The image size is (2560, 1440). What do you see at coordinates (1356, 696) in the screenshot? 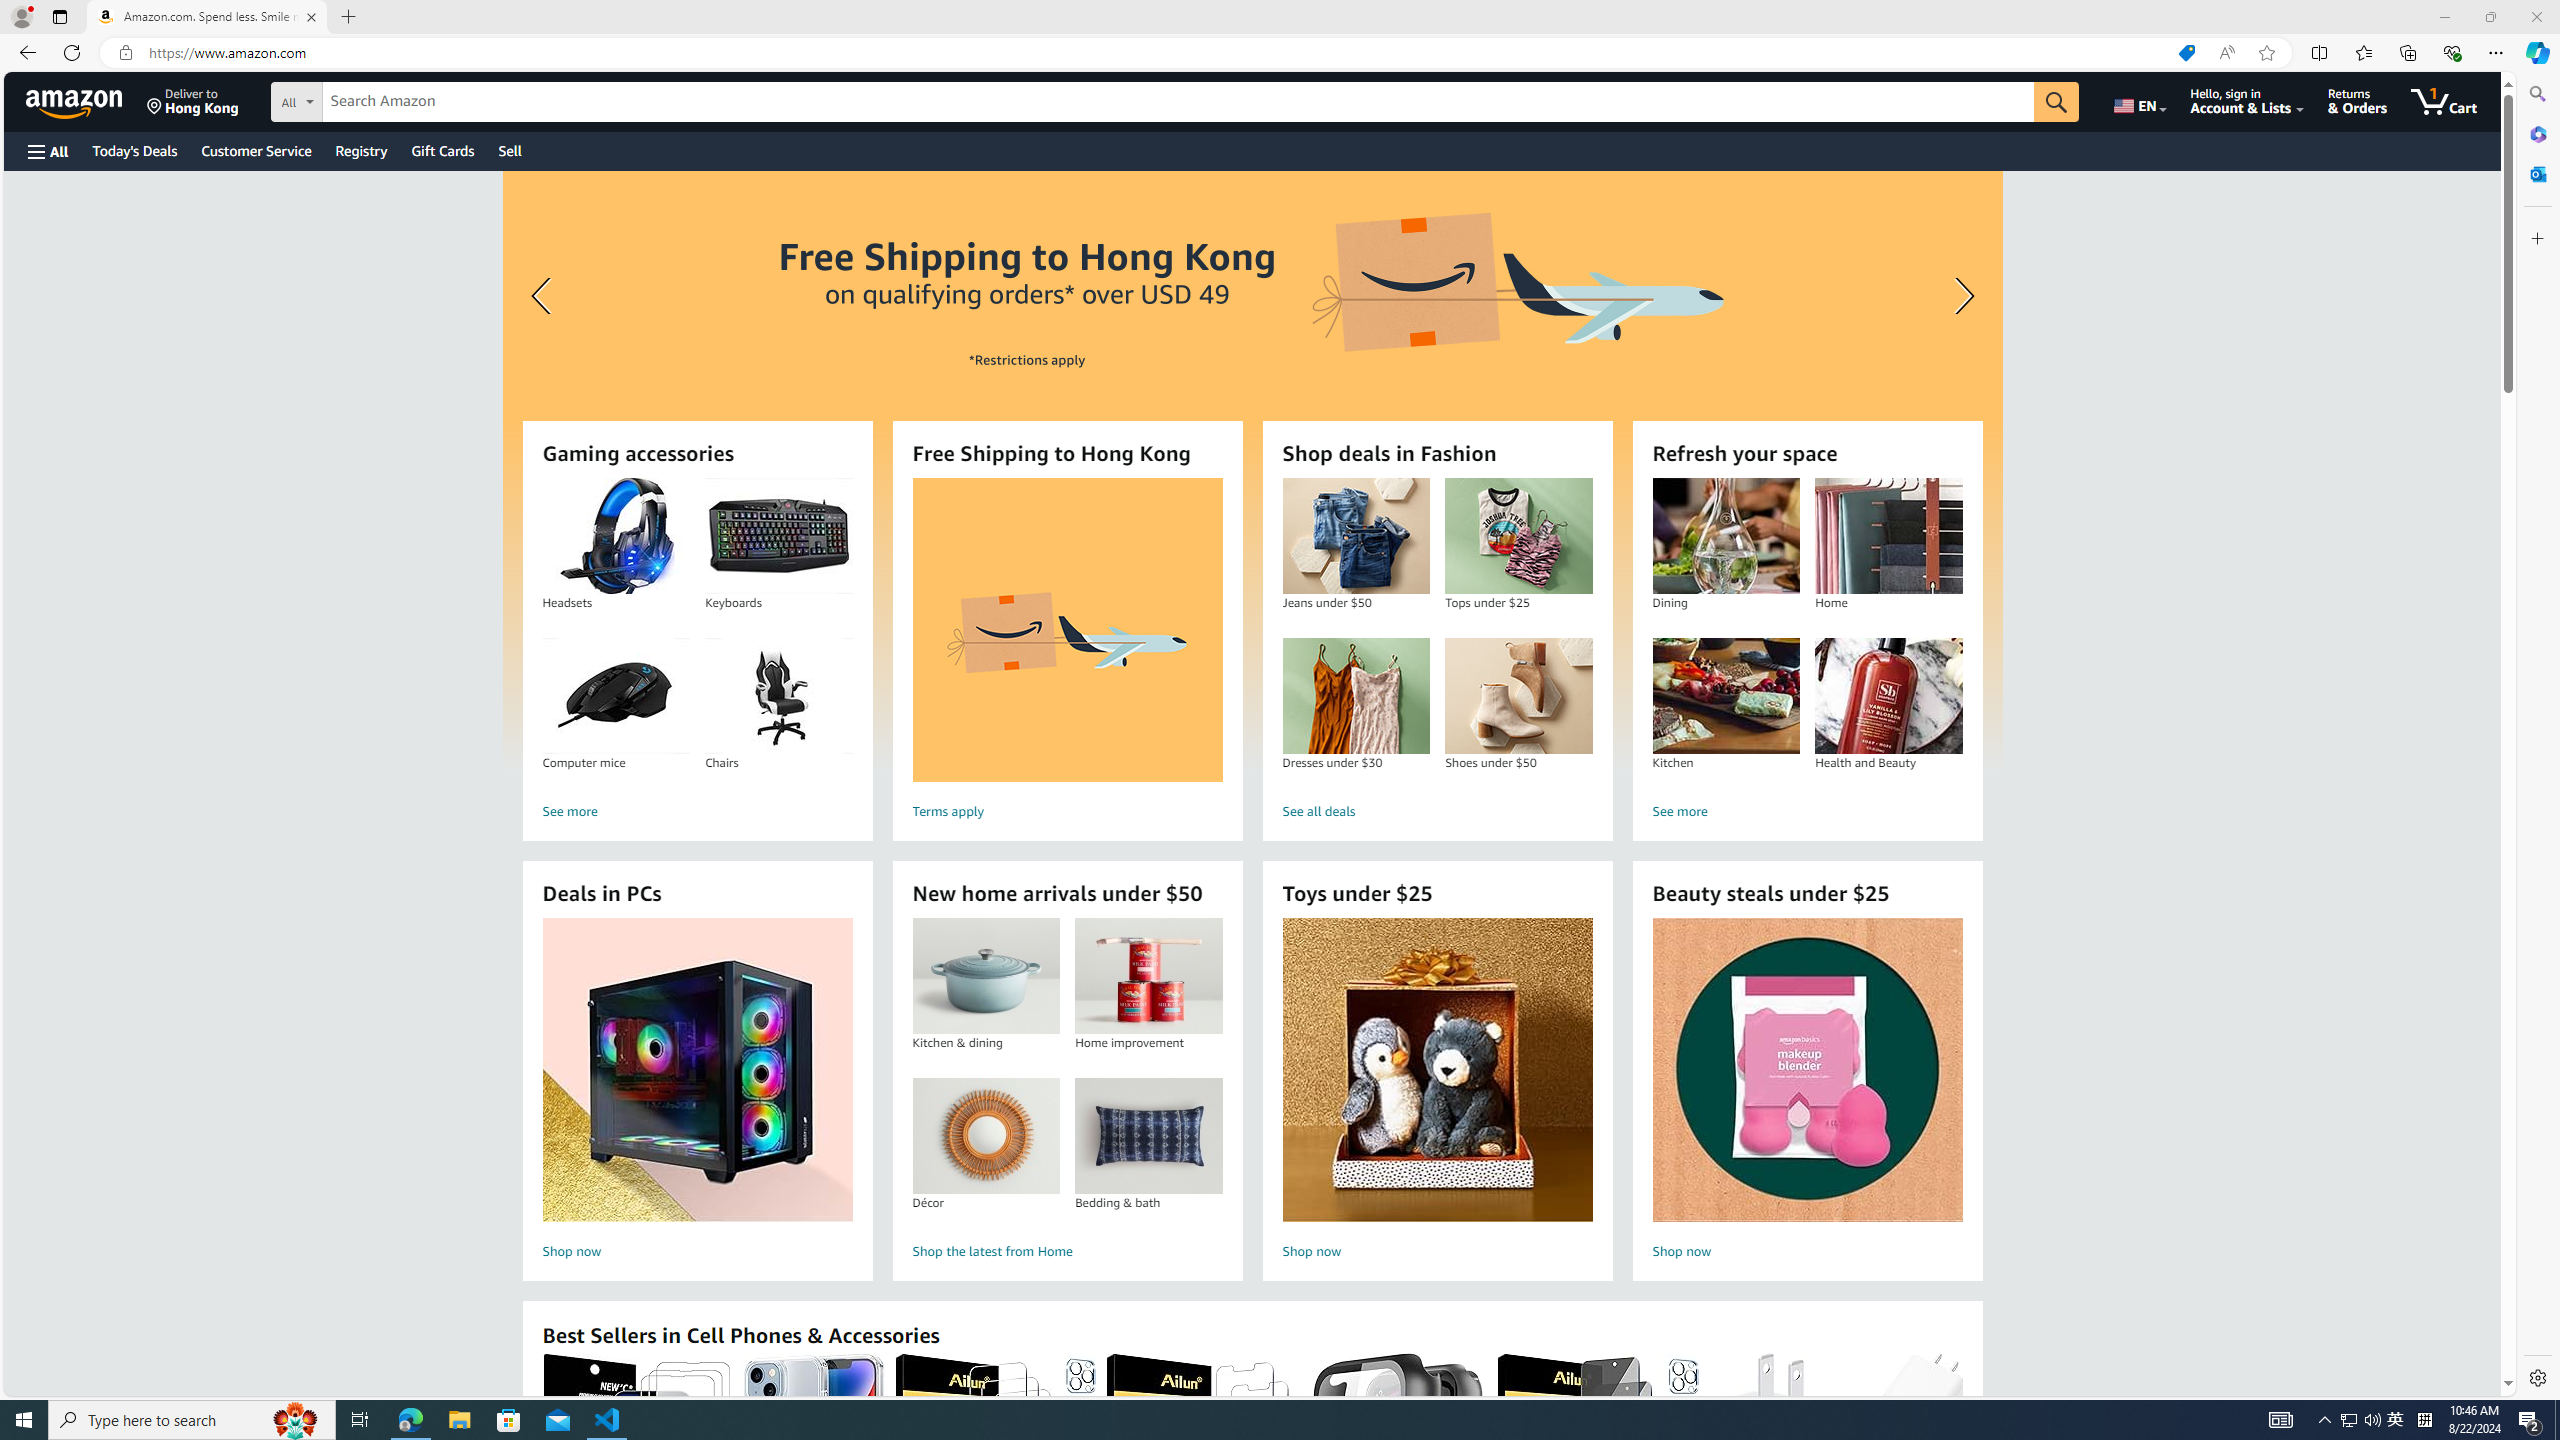
I see `Dresses under $30` at bounding box center [1356, 696].